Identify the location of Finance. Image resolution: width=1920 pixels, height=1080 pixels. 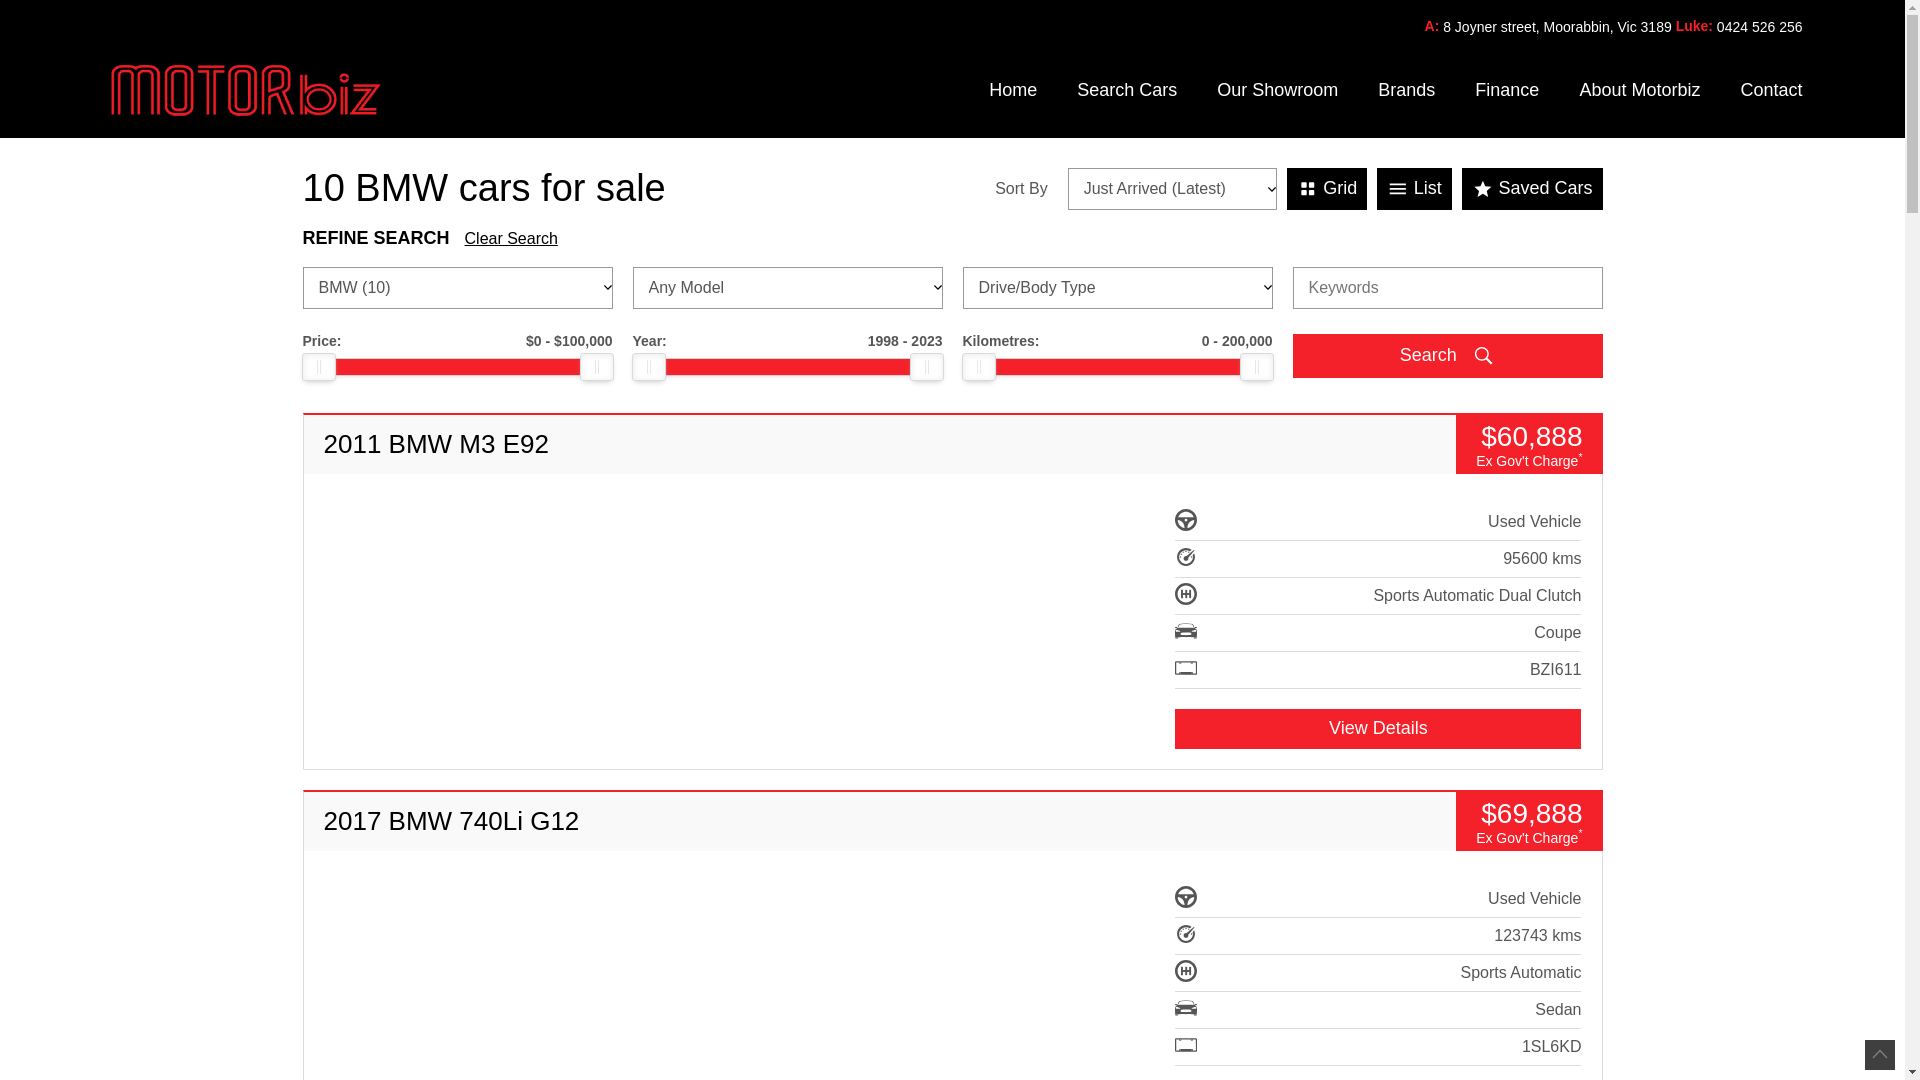
(1507, 90).